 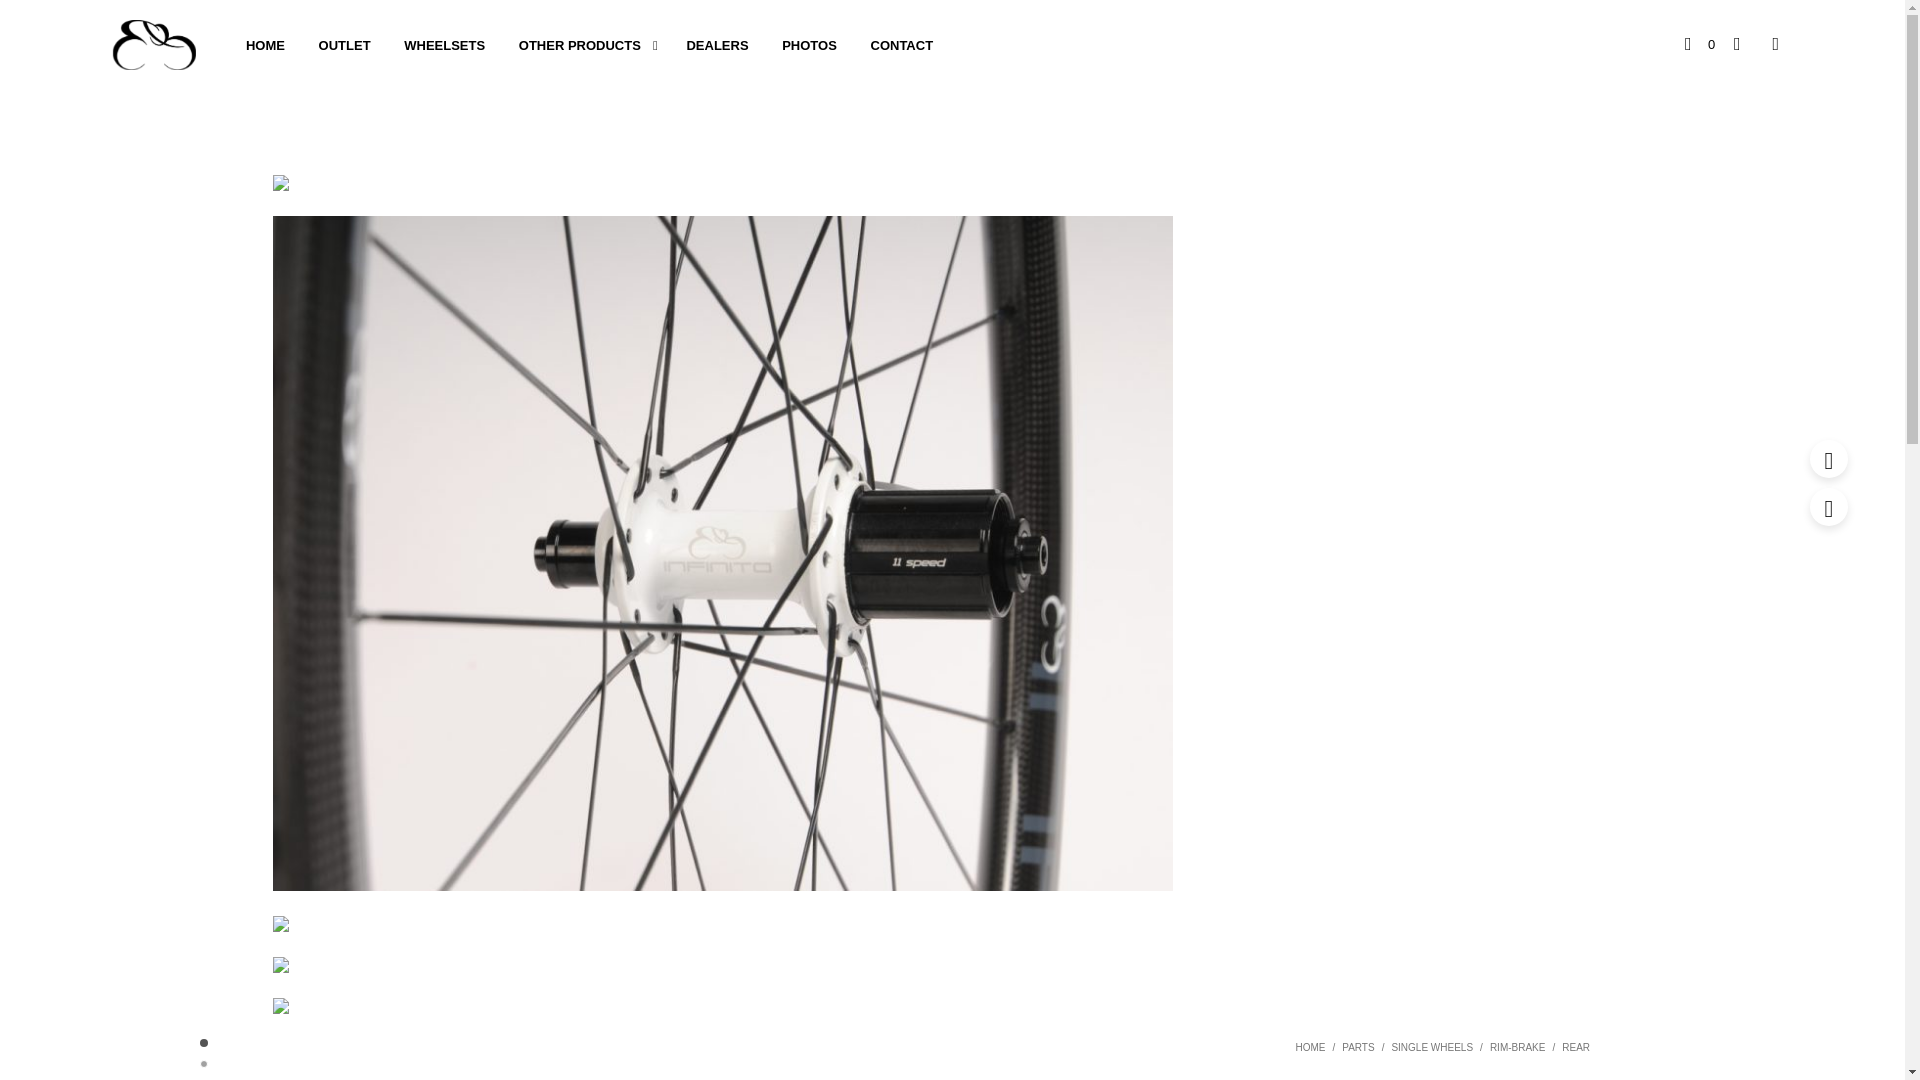 I want to click on RIM-BRAKE, so click(x=1517, y=1048).